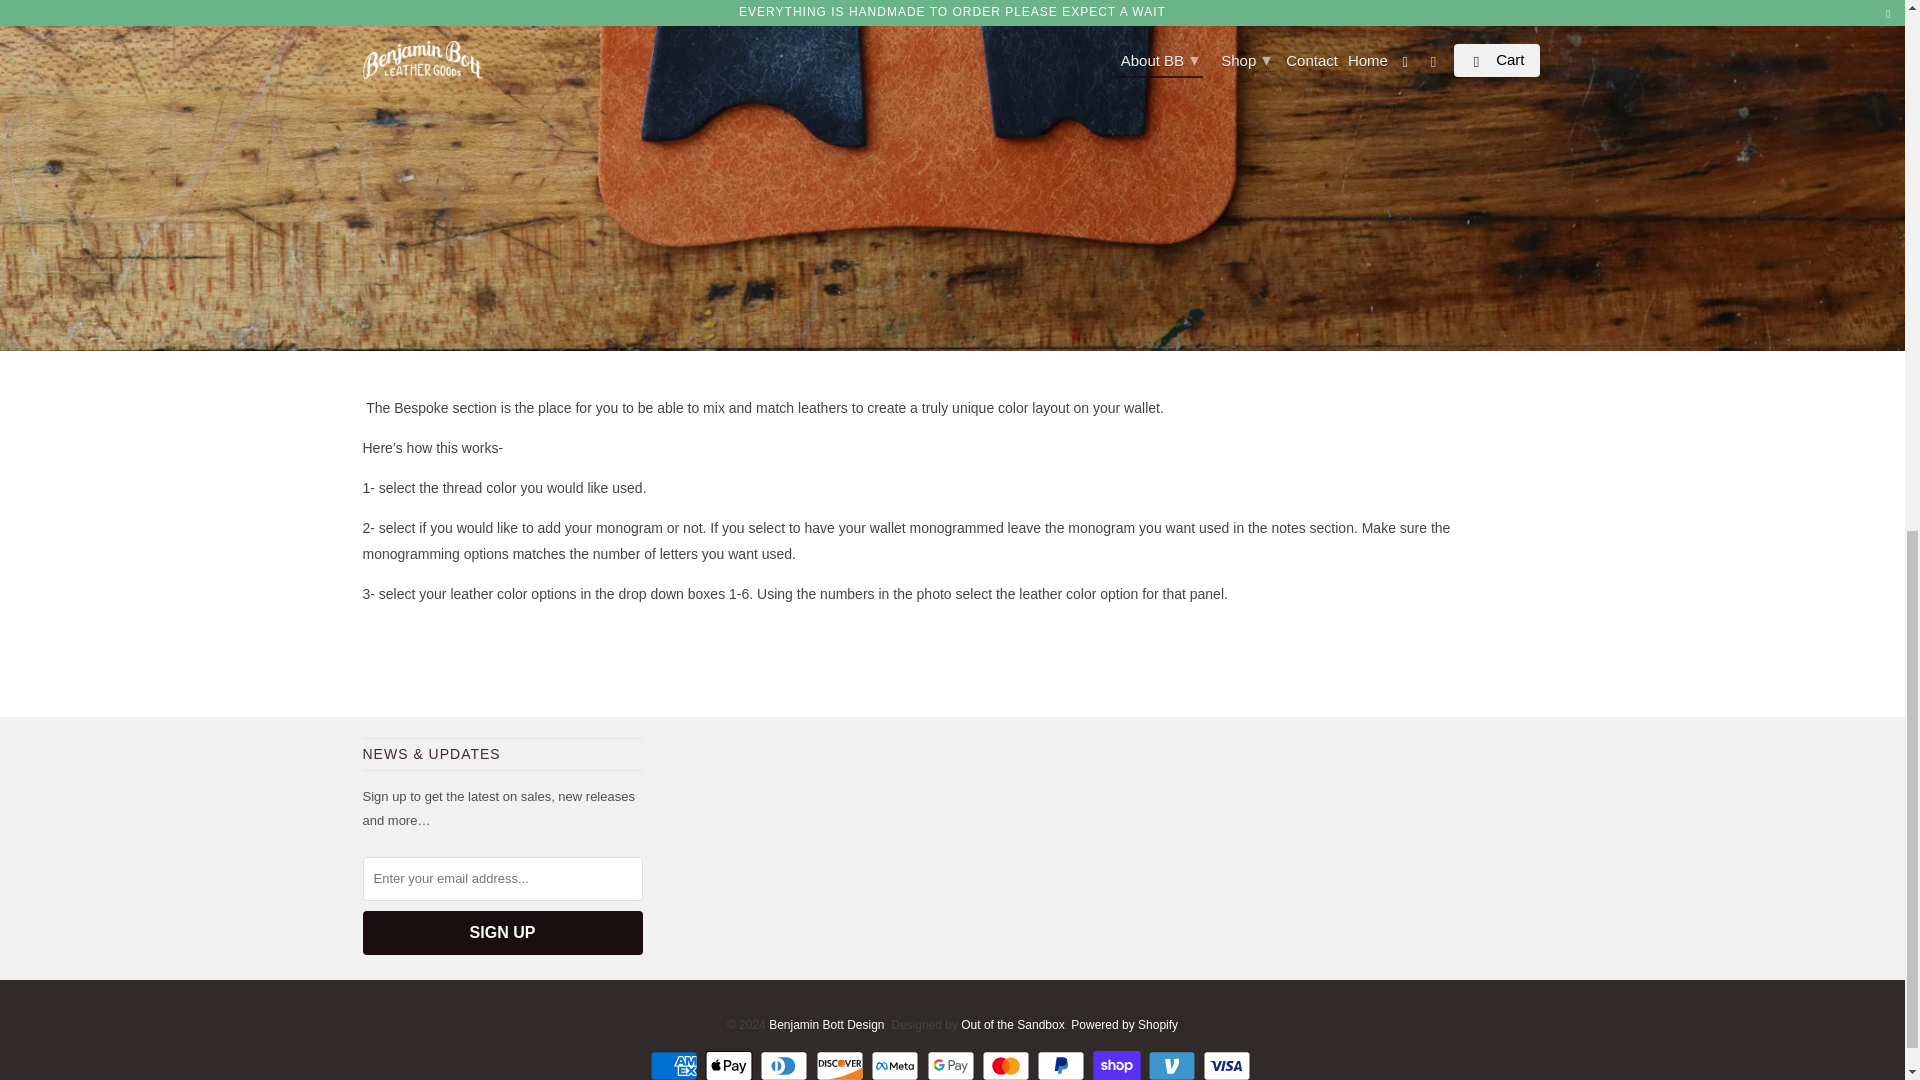  I want to click on PayPal, so click(1062, 1065).